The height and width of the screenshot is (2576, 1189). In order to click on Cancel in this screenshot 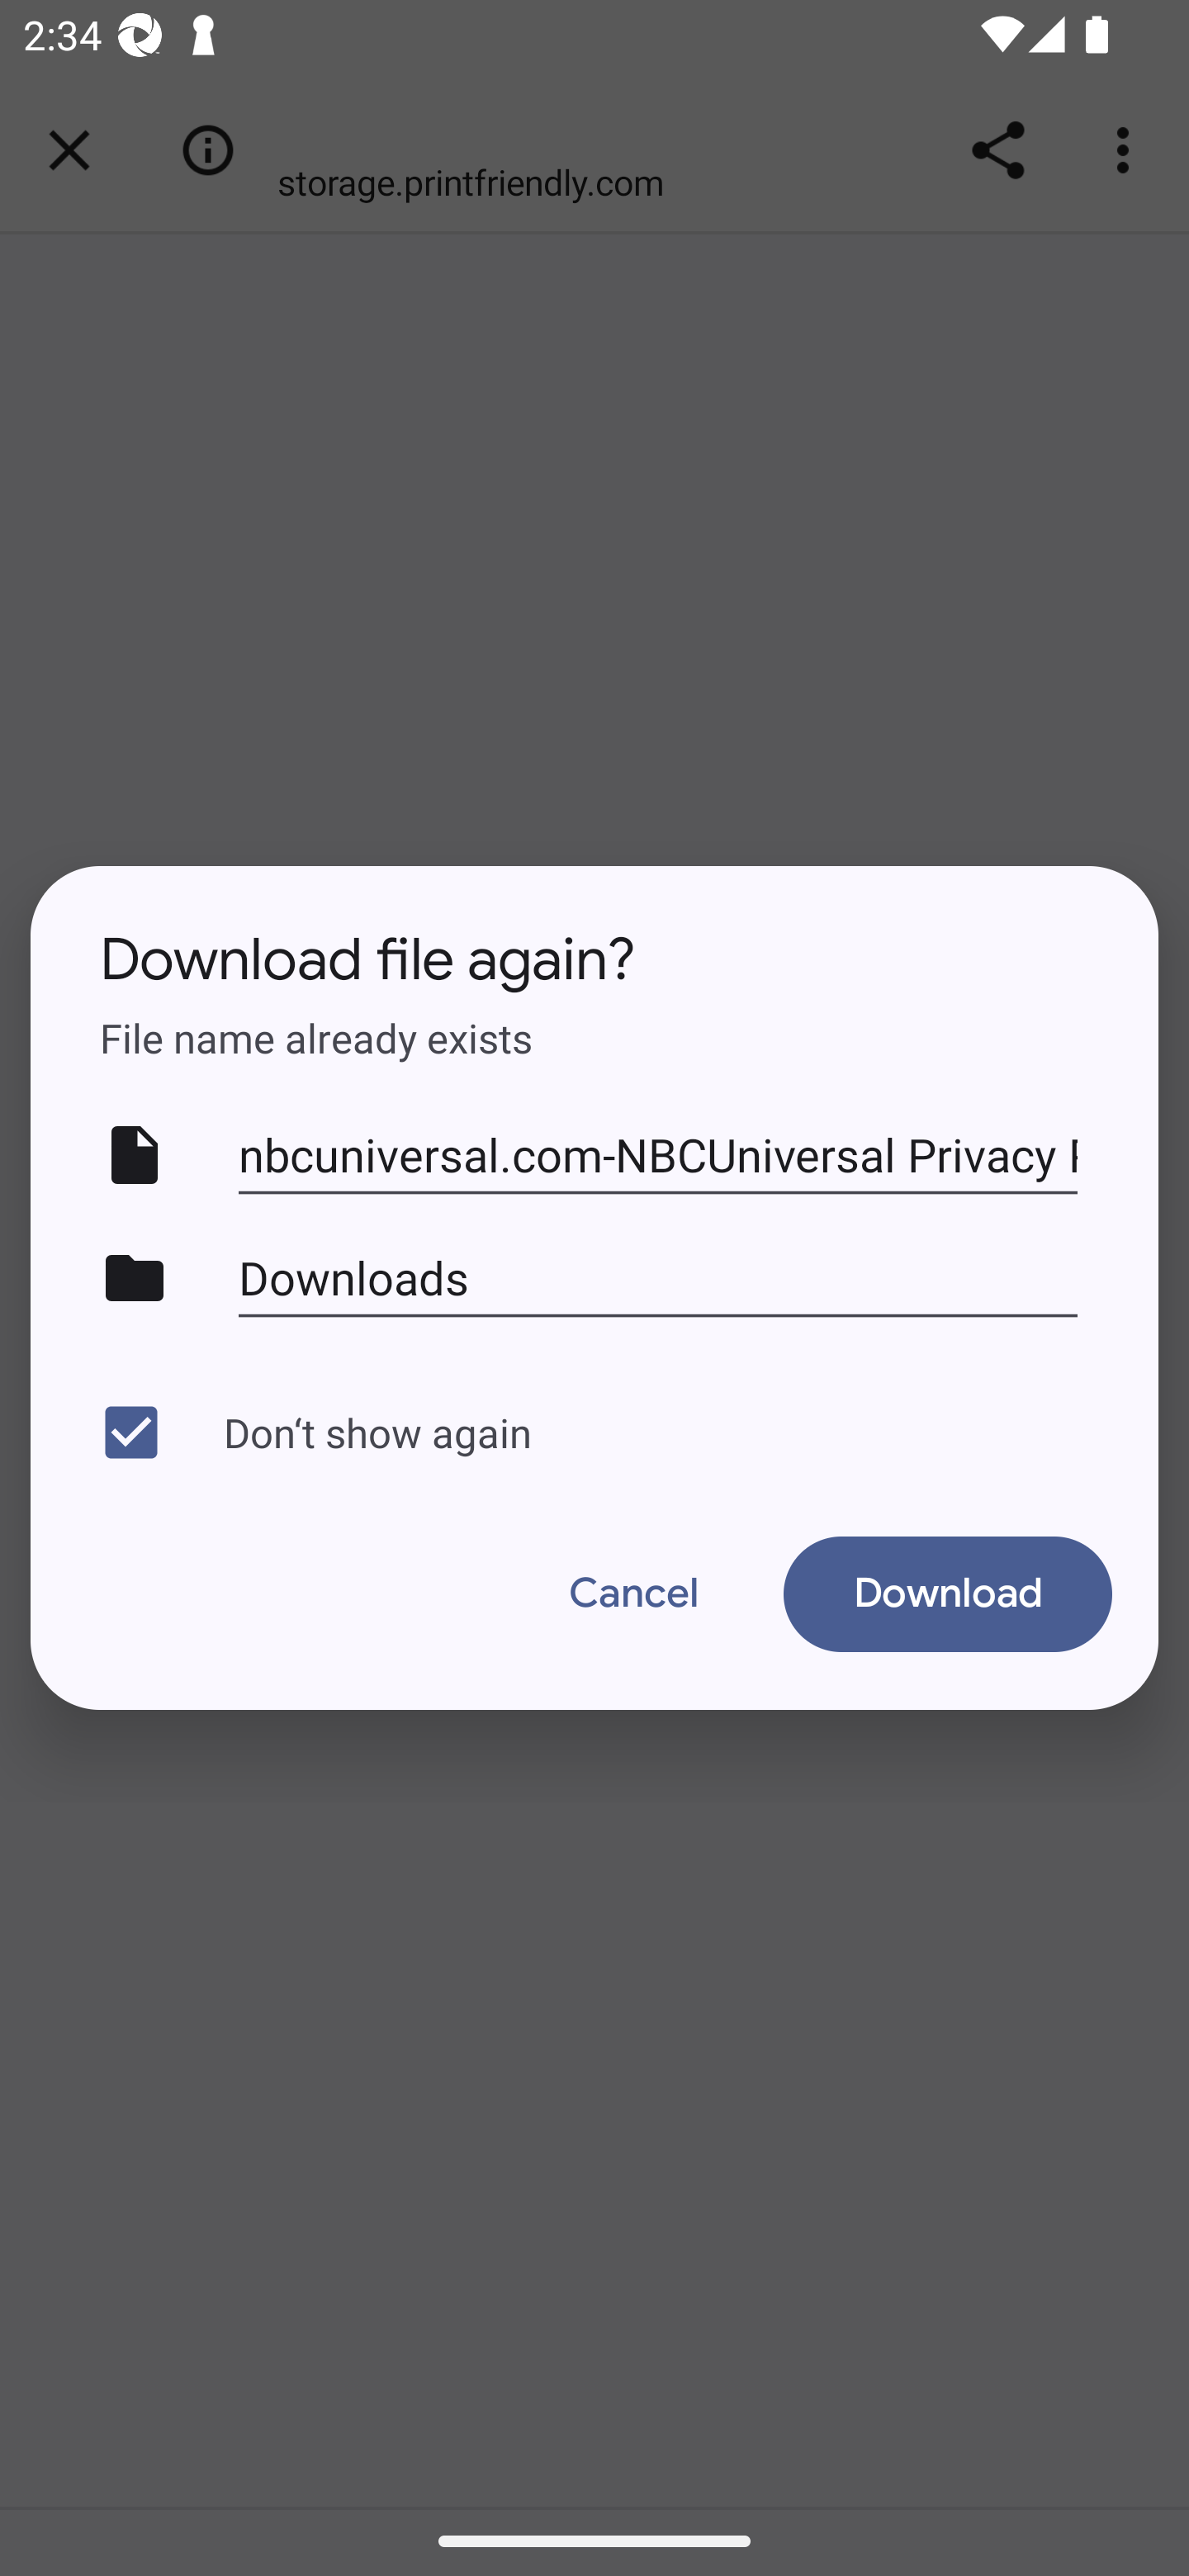, I will do `click(633, 1594)`.